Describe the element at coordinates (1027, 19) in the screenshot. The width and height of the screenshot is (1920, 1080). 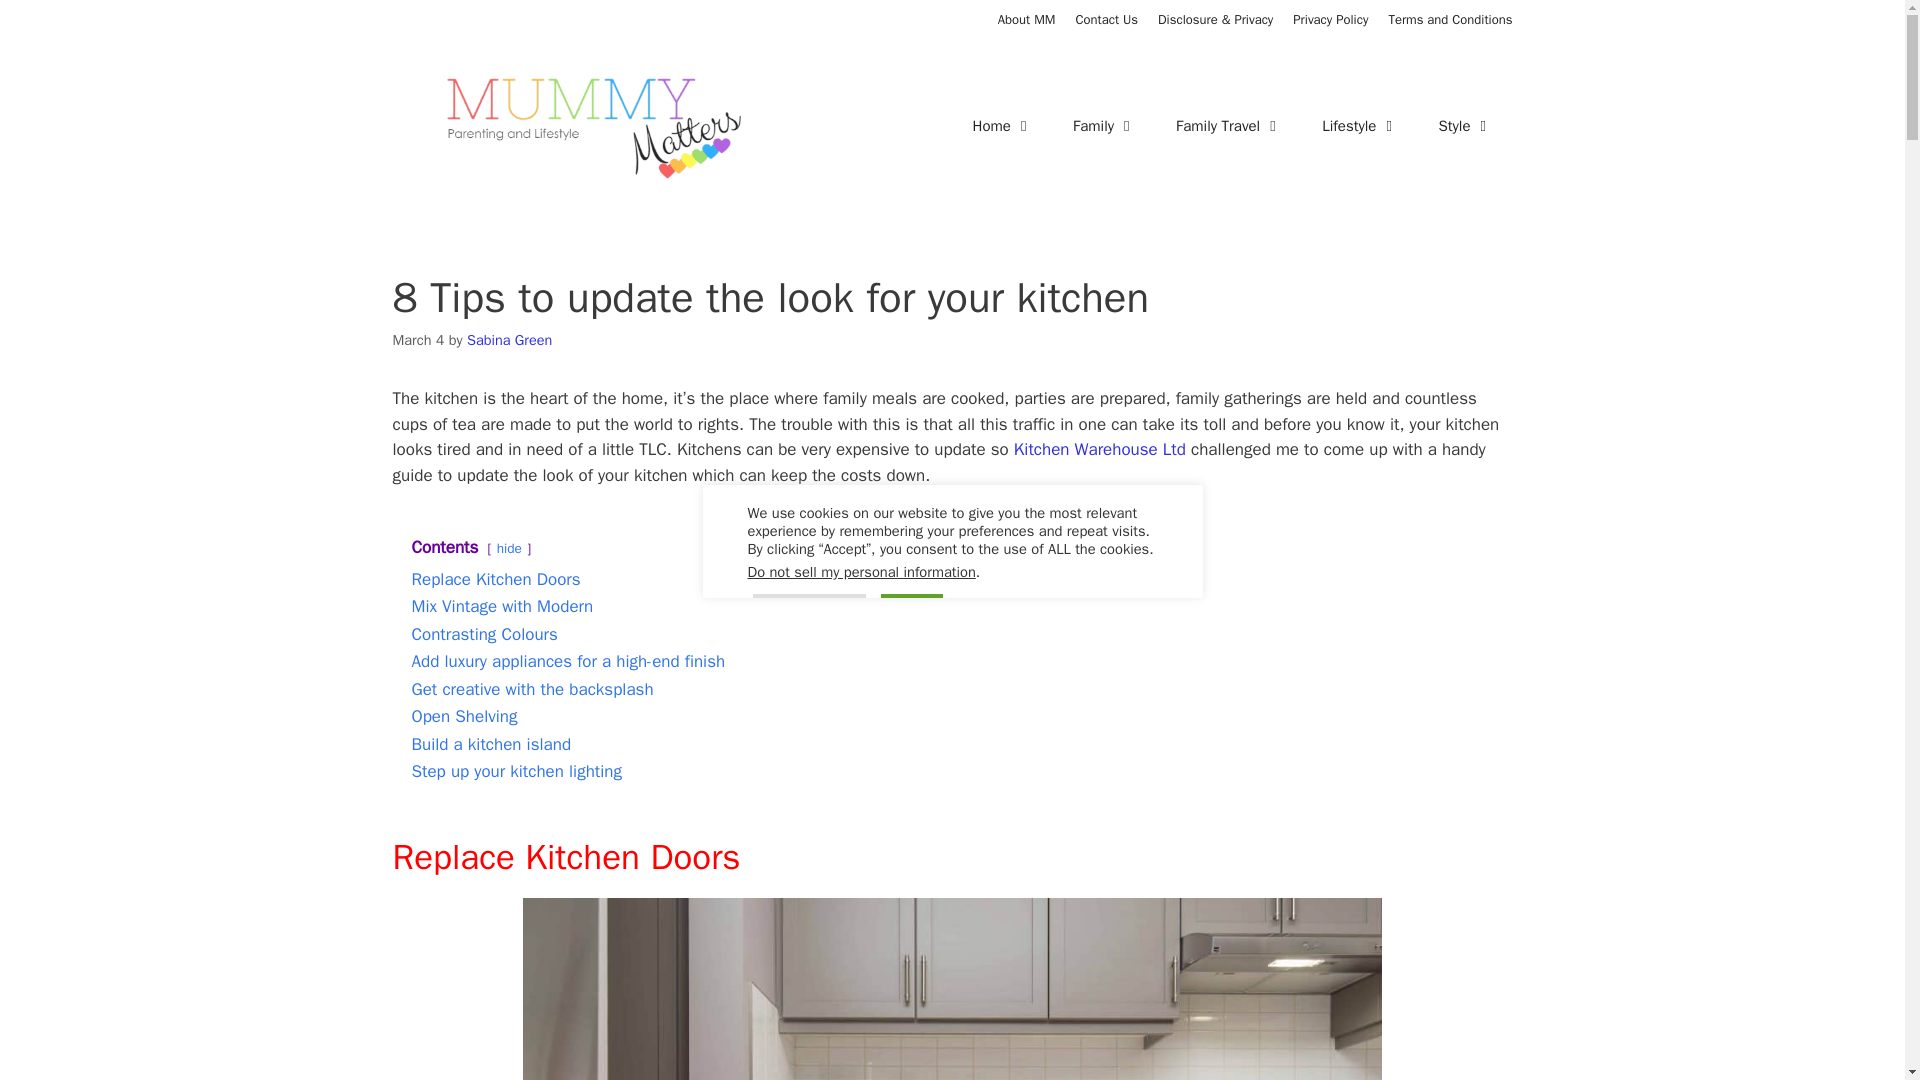
I see `About MM` at that location.